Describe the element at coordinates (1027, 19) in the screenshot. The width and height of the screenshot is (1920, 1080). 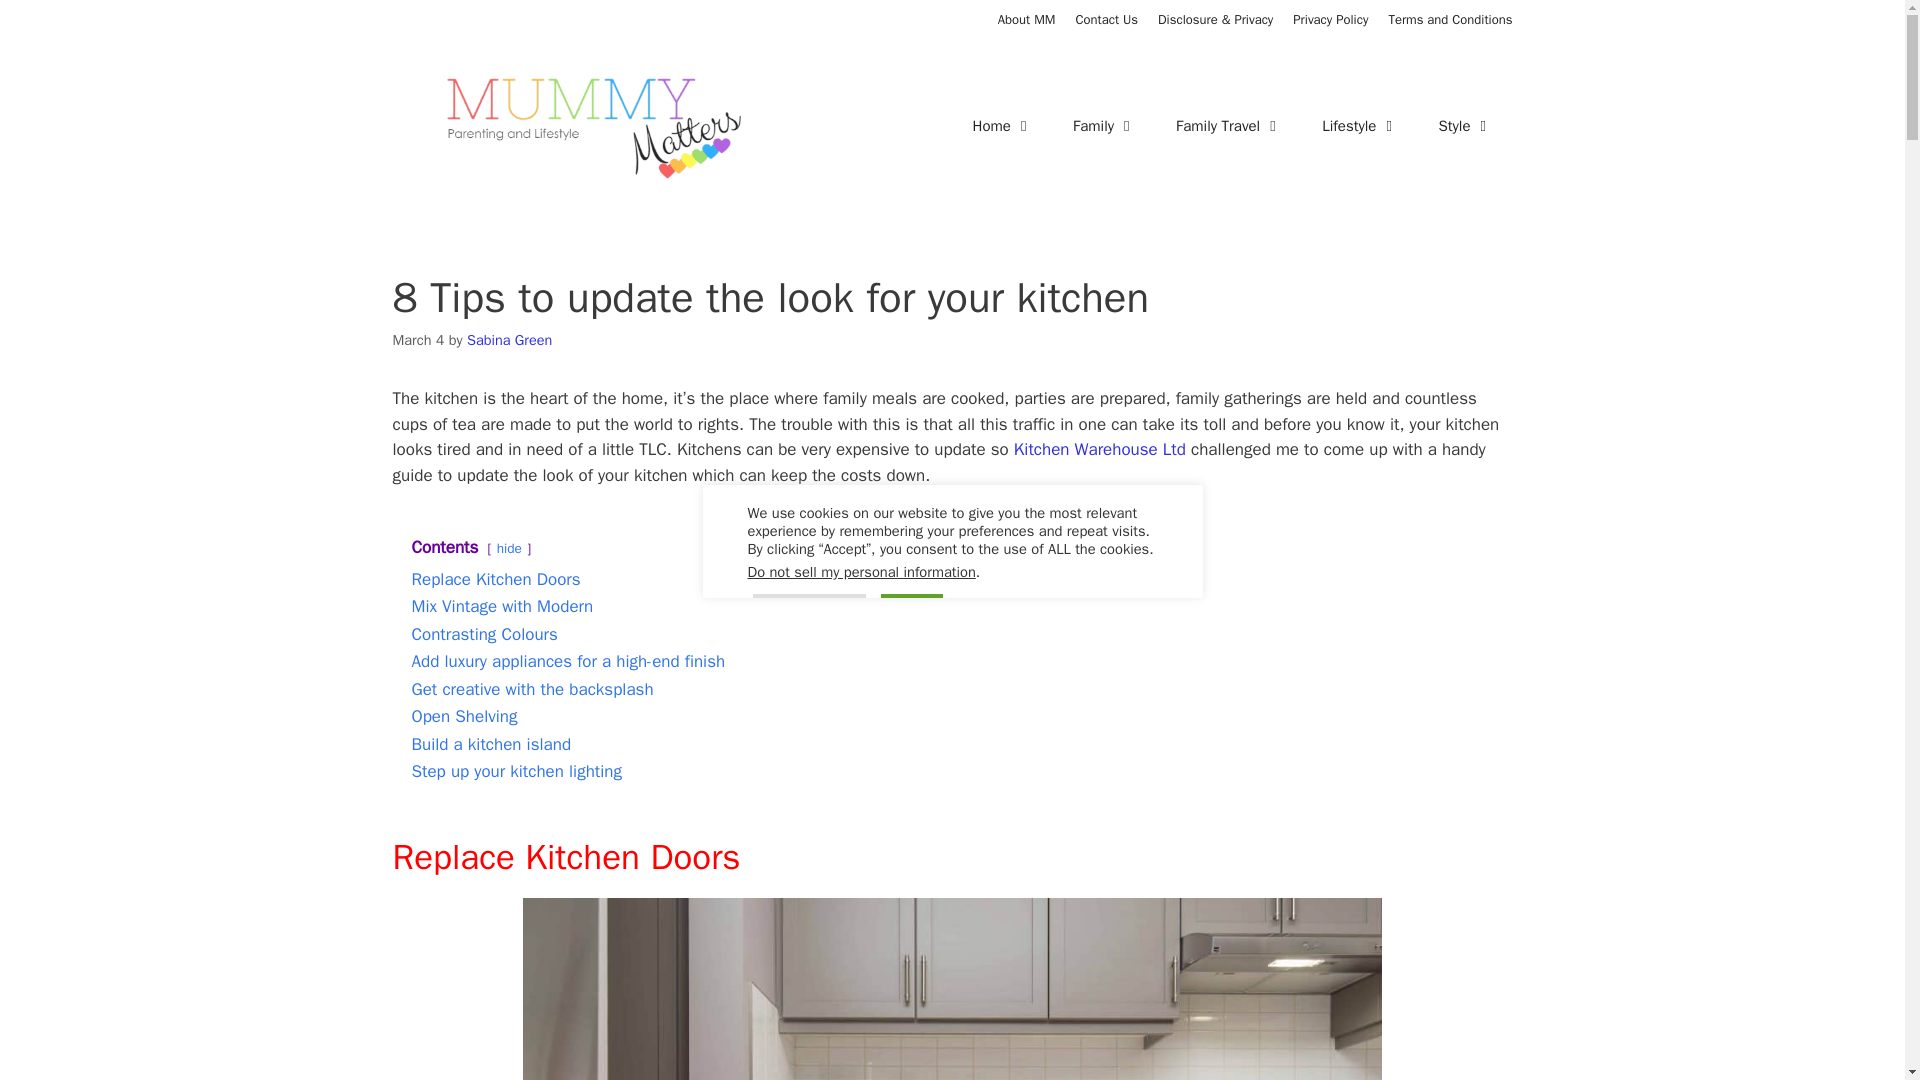
I see `About MM` at that location.